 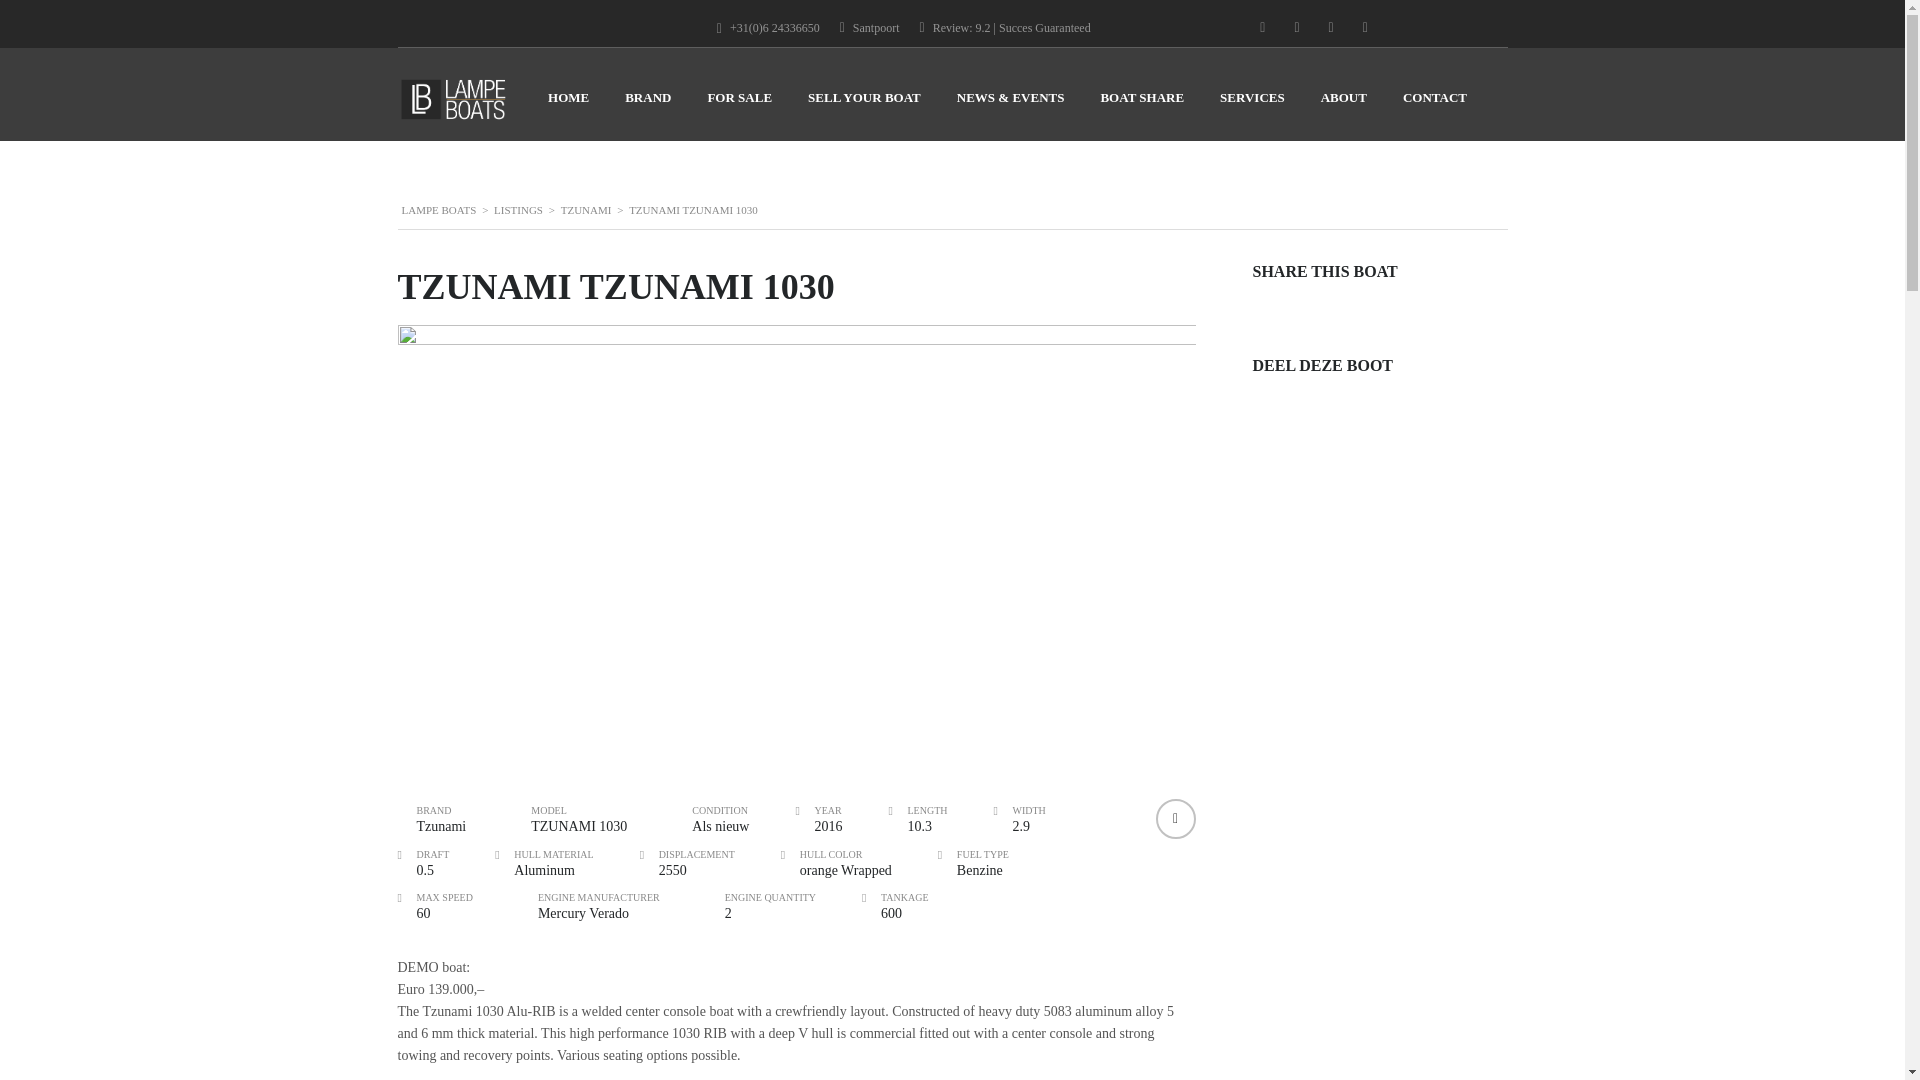 What do you see at coordinates (586, 210) in the screenshot?
I see `TZUNAMI` at bounding box center [586, 210].